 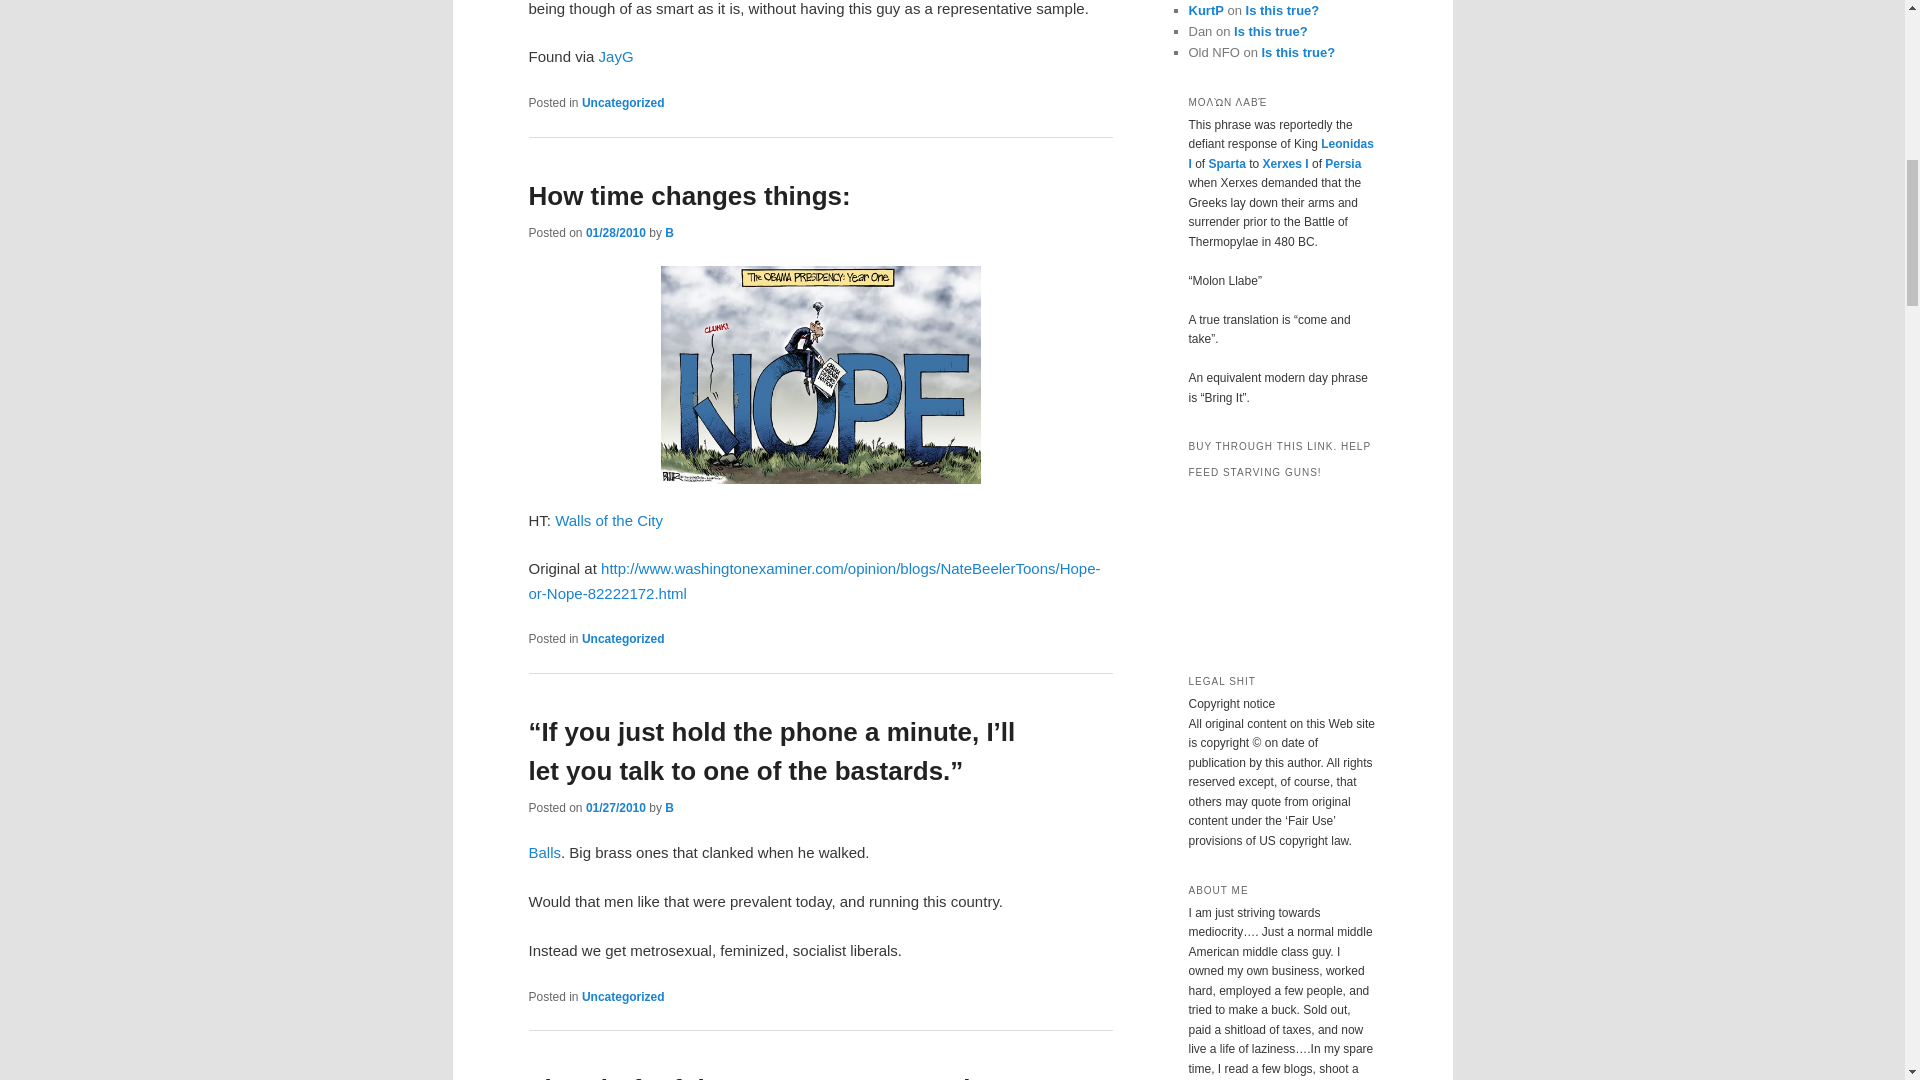 What do you see at coordinates (608, 520) in the screenshot?
I see `Walls of the City` at bounding box center [608, 520].